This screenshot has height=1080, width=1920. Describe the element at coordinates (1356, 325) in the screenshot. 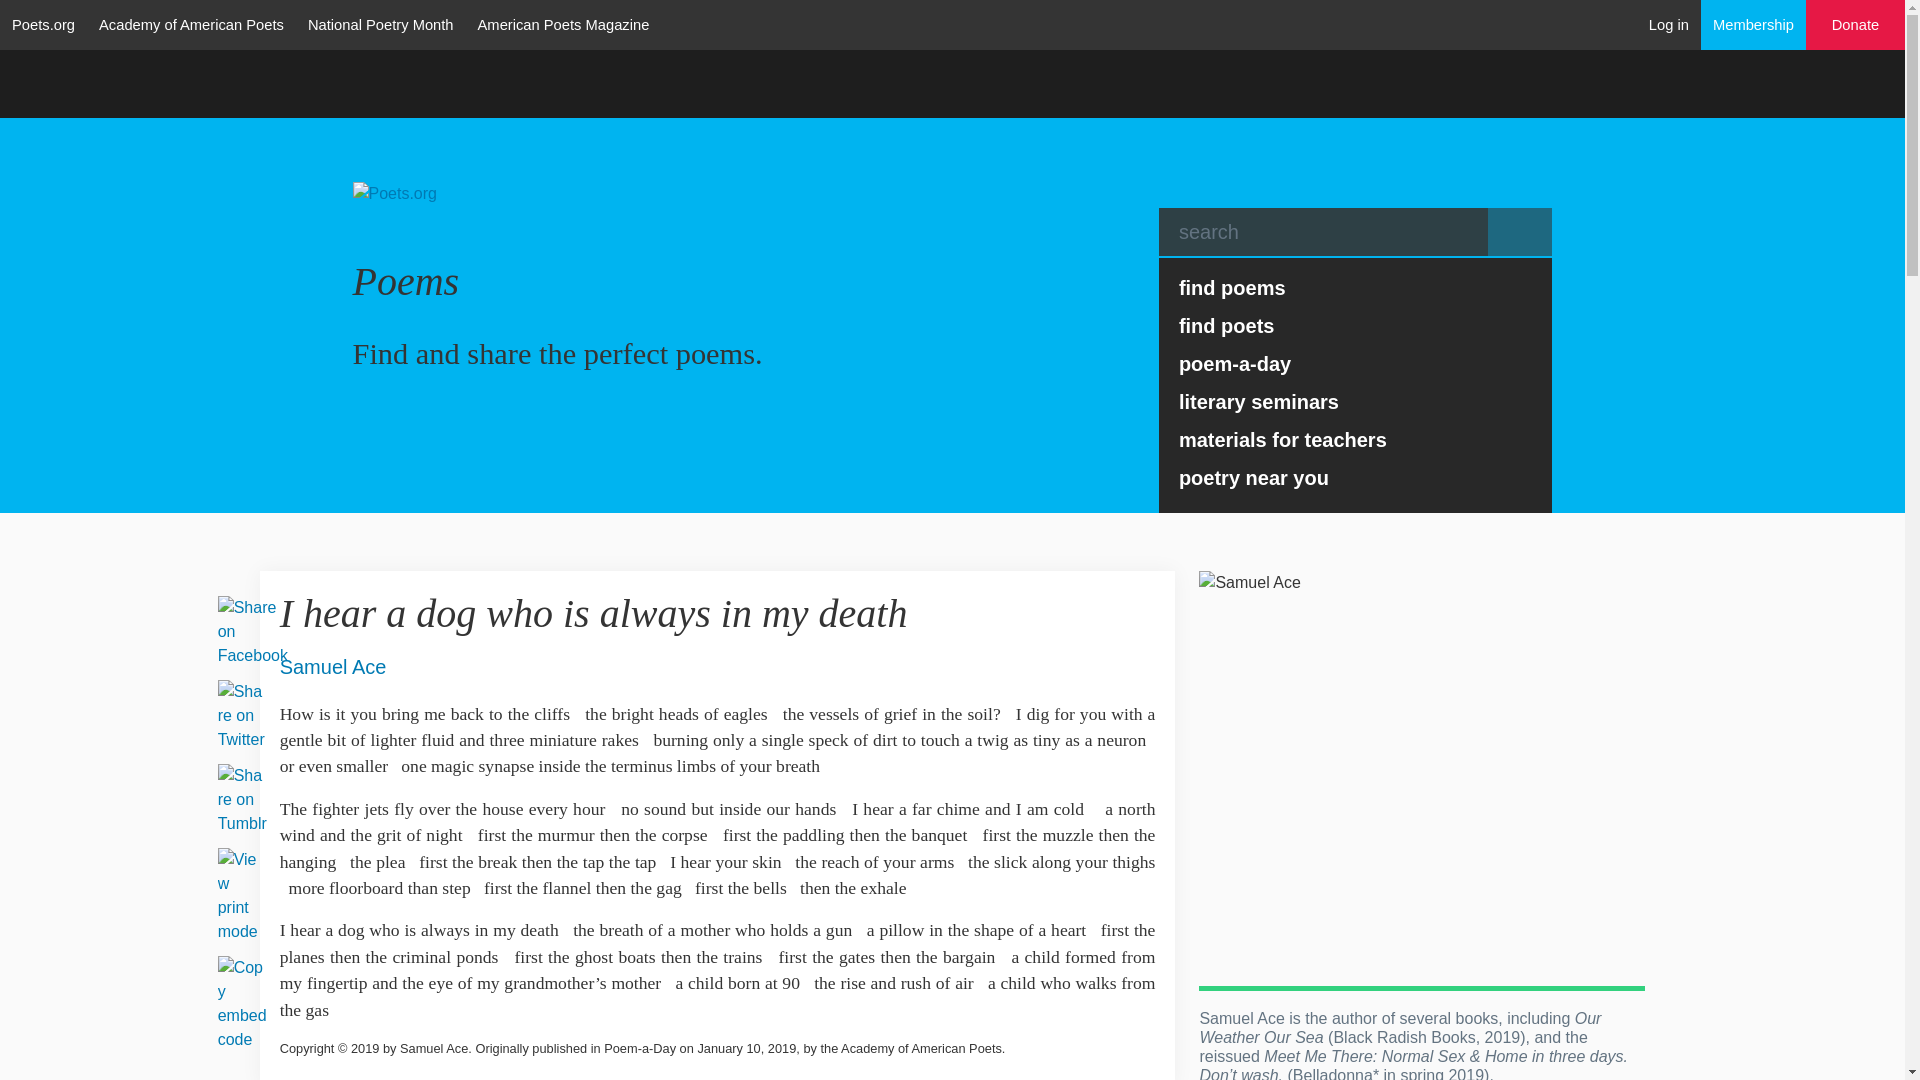

I see `find poets` at that location.